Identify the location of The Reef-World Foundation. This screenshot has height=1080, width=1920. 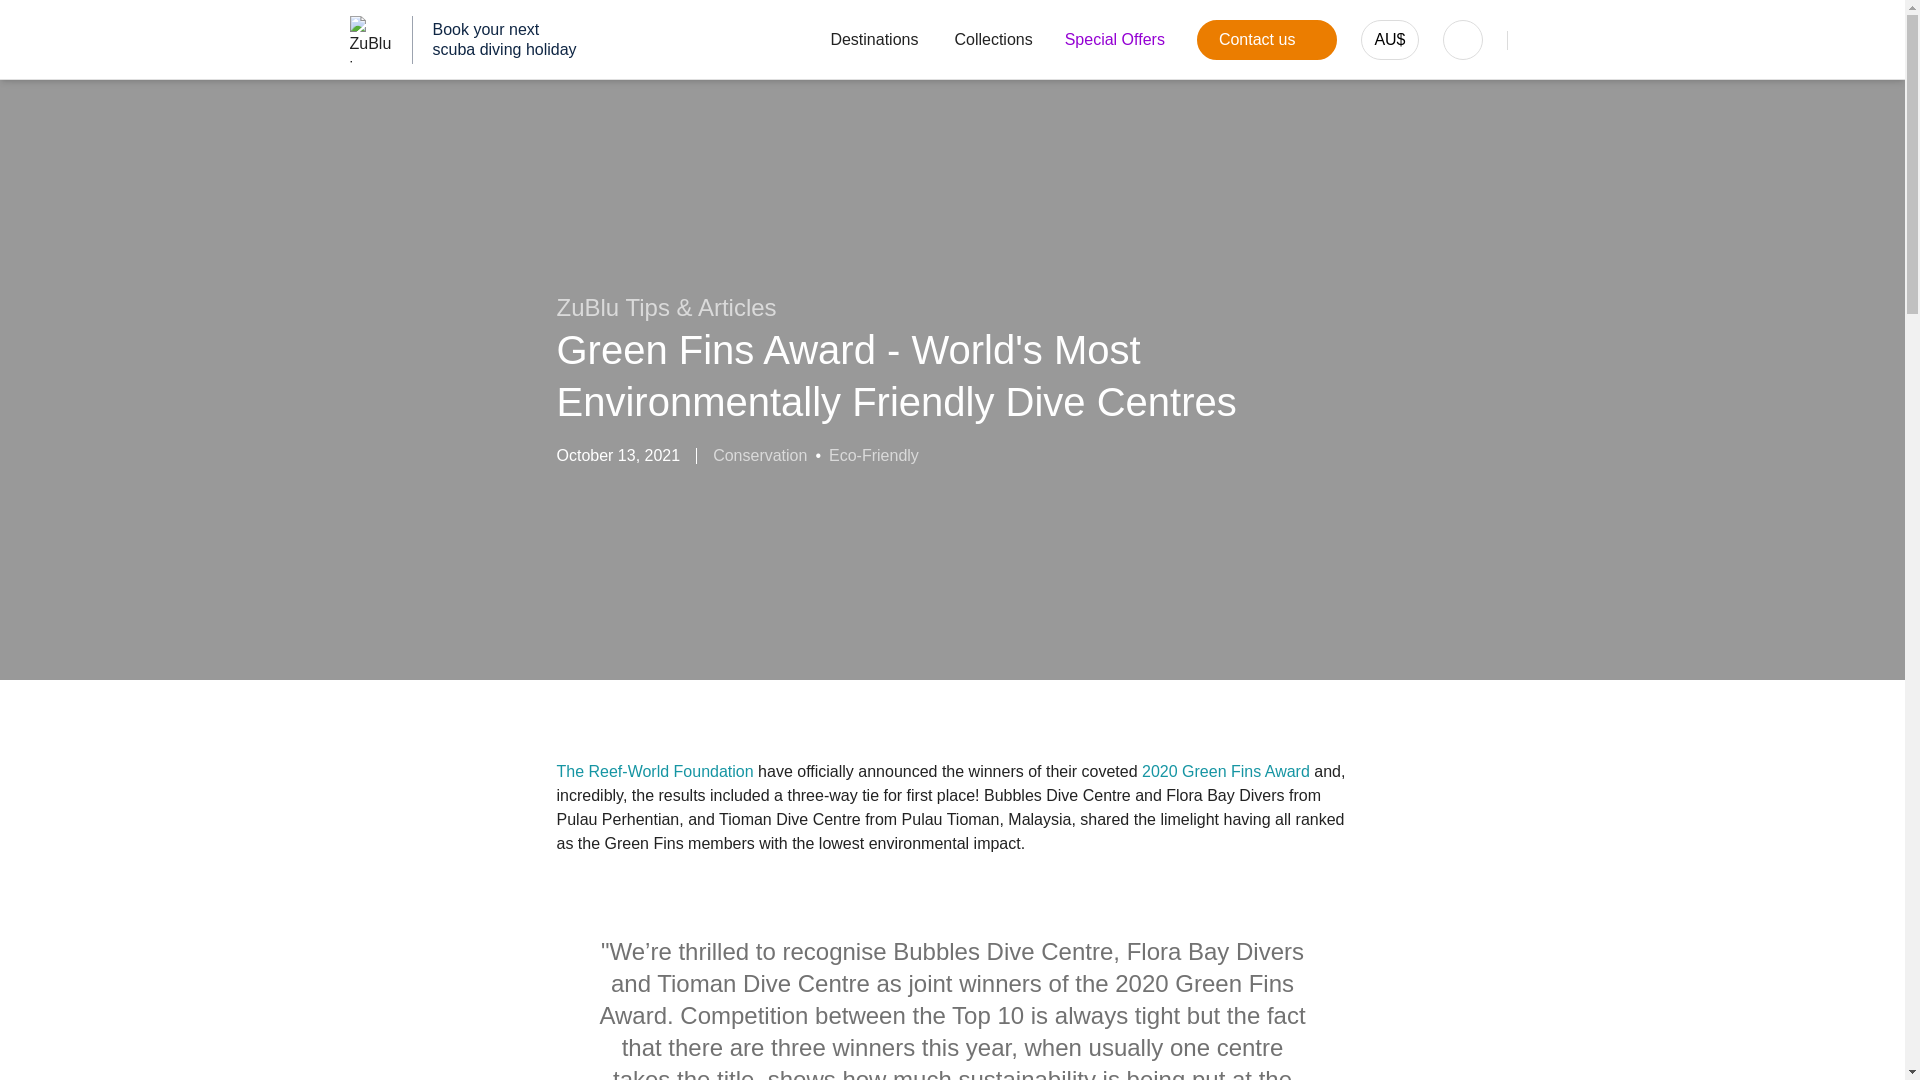
(654, 770).